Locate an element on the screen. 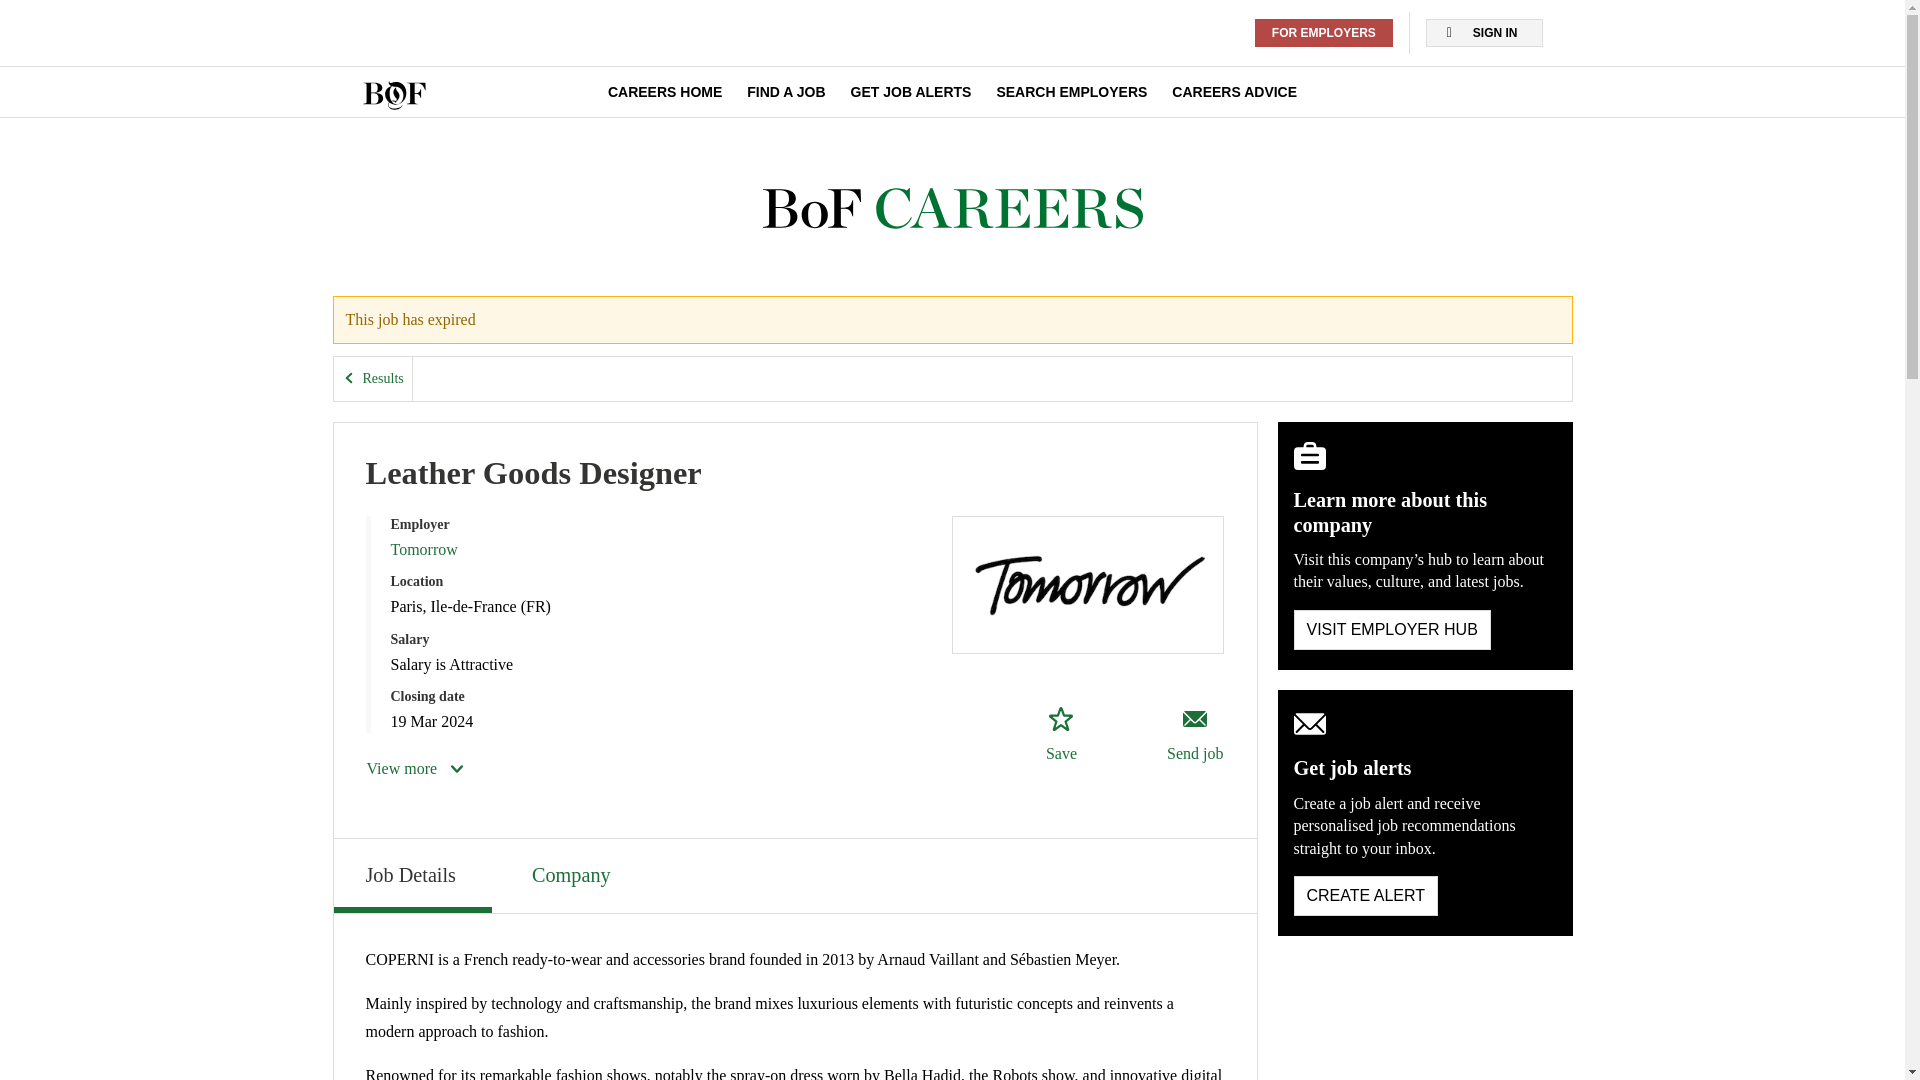 The image size is (1920, 1080). Tomorrow is located at coordinates (422, 550).